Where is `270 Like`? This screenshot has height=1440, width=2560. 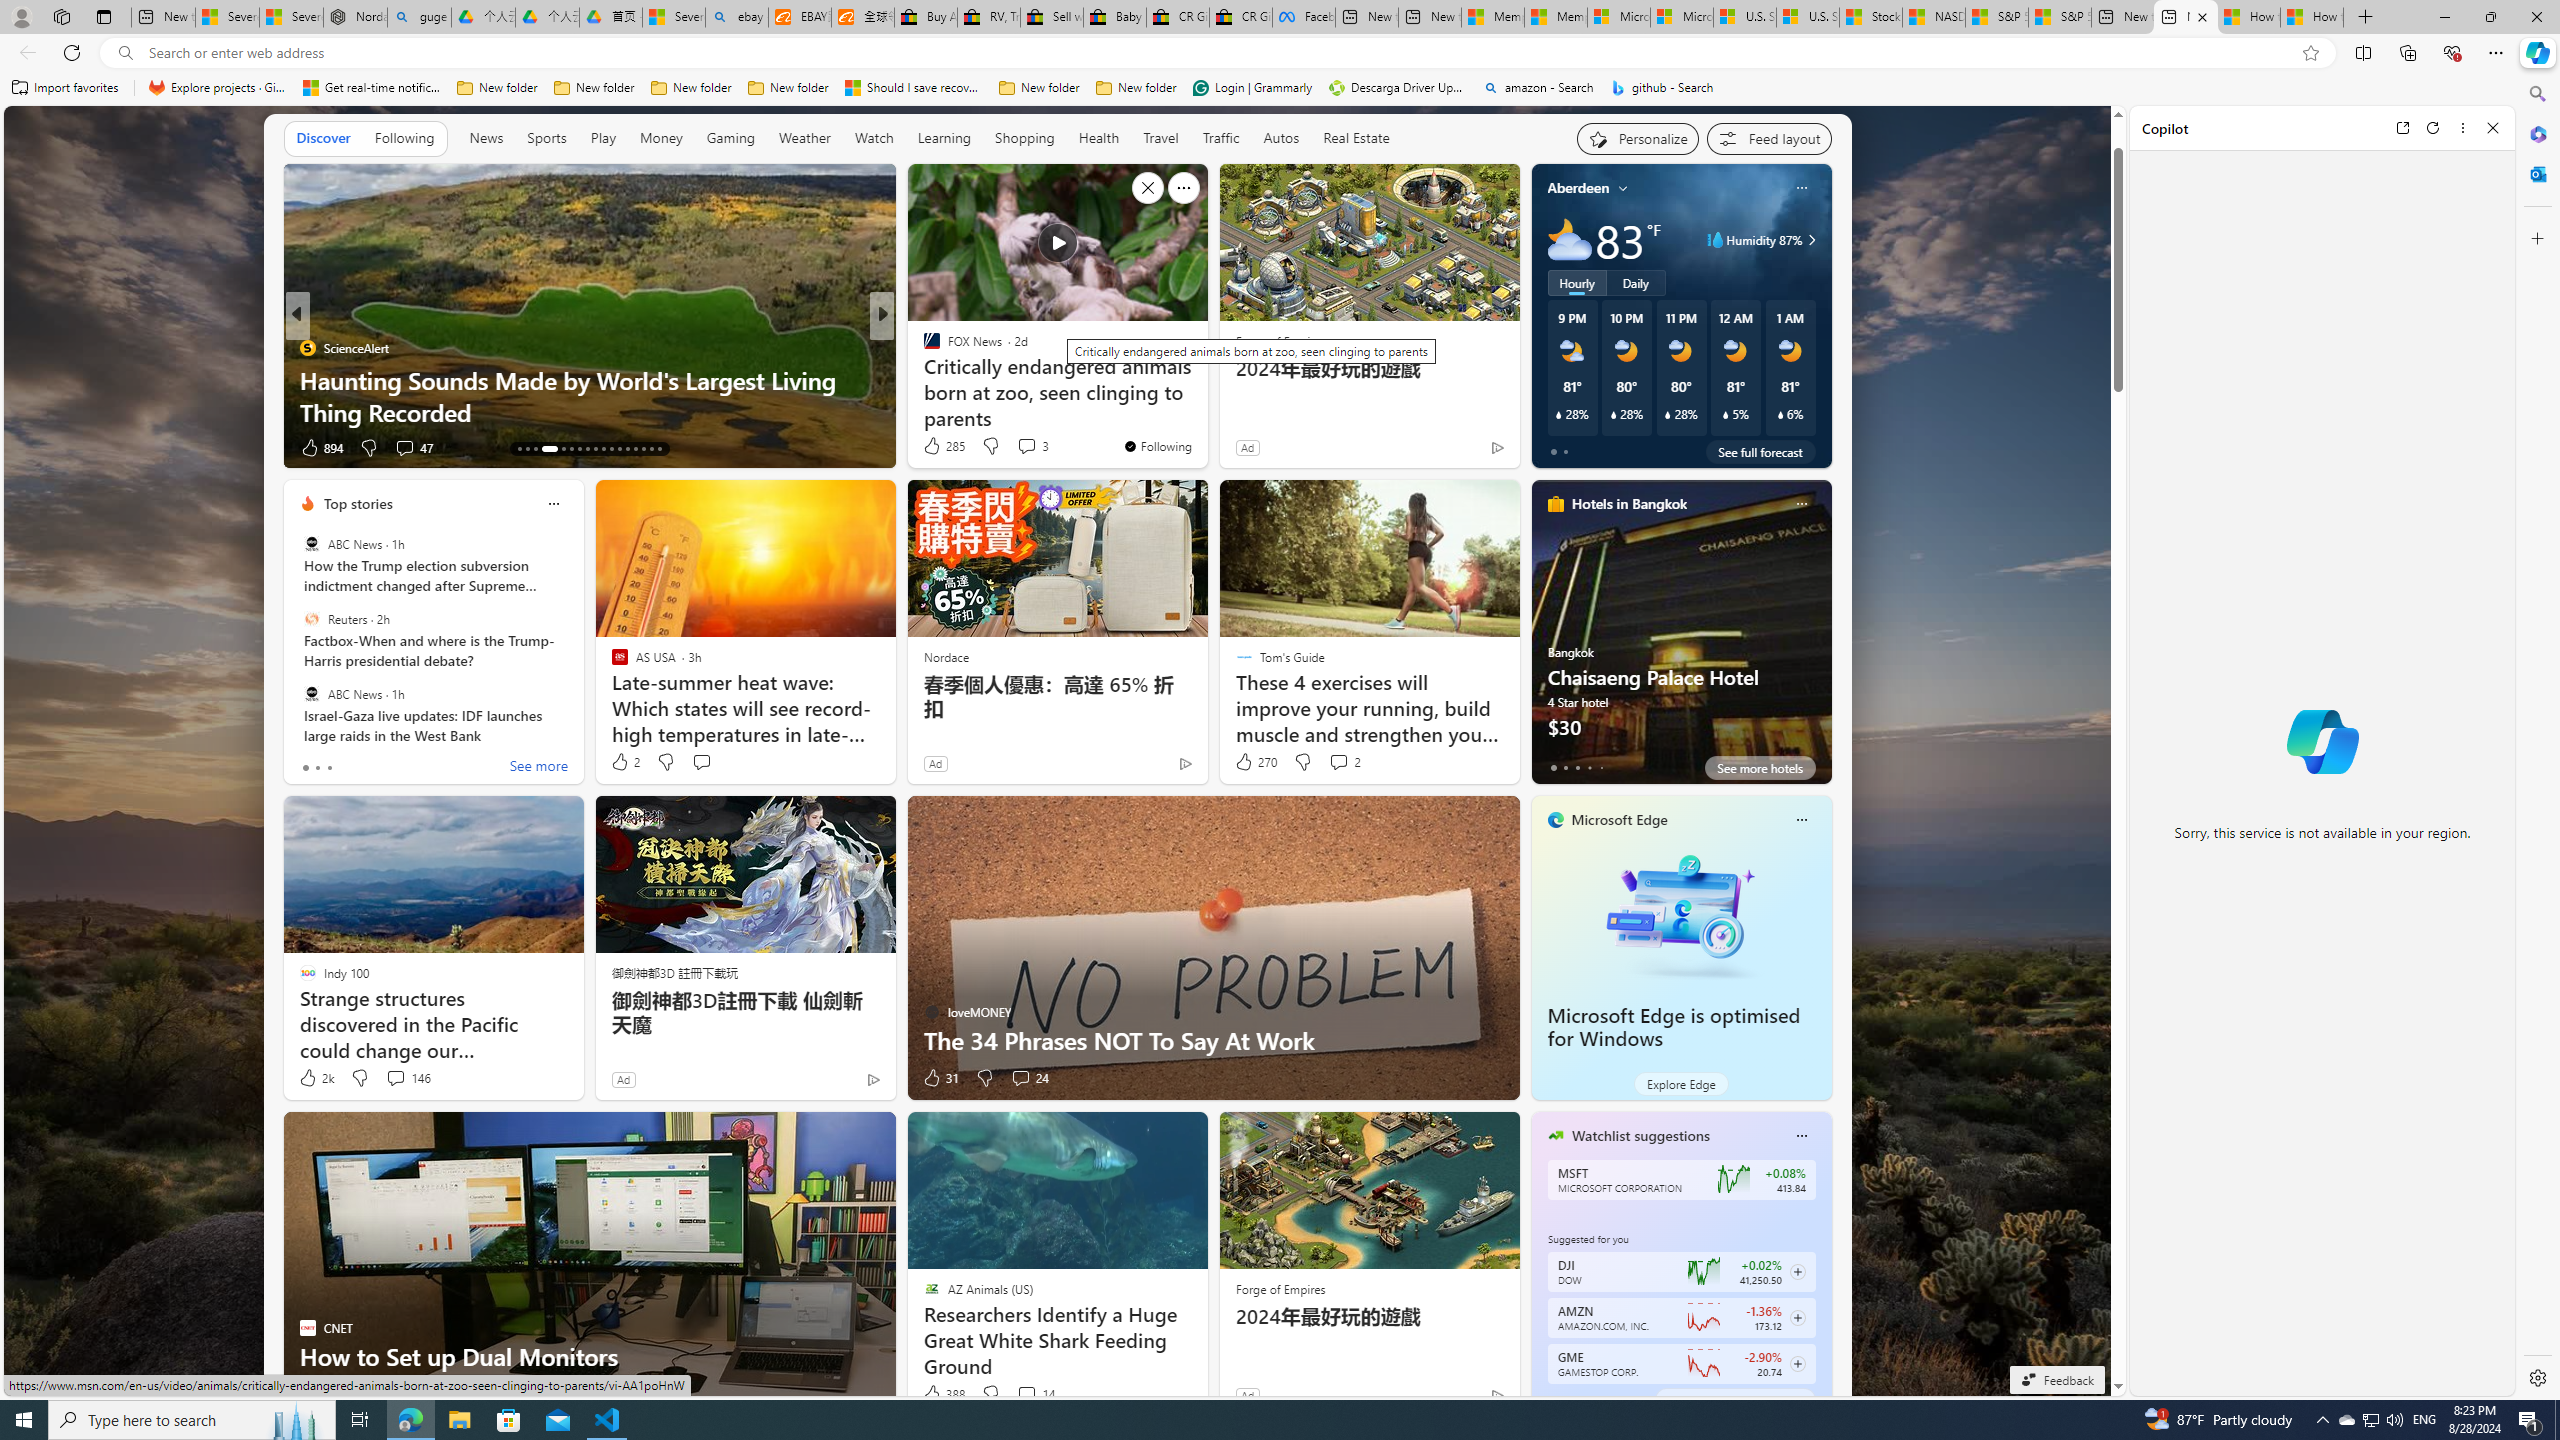
270 Like is located at coordinates (1256, 762).